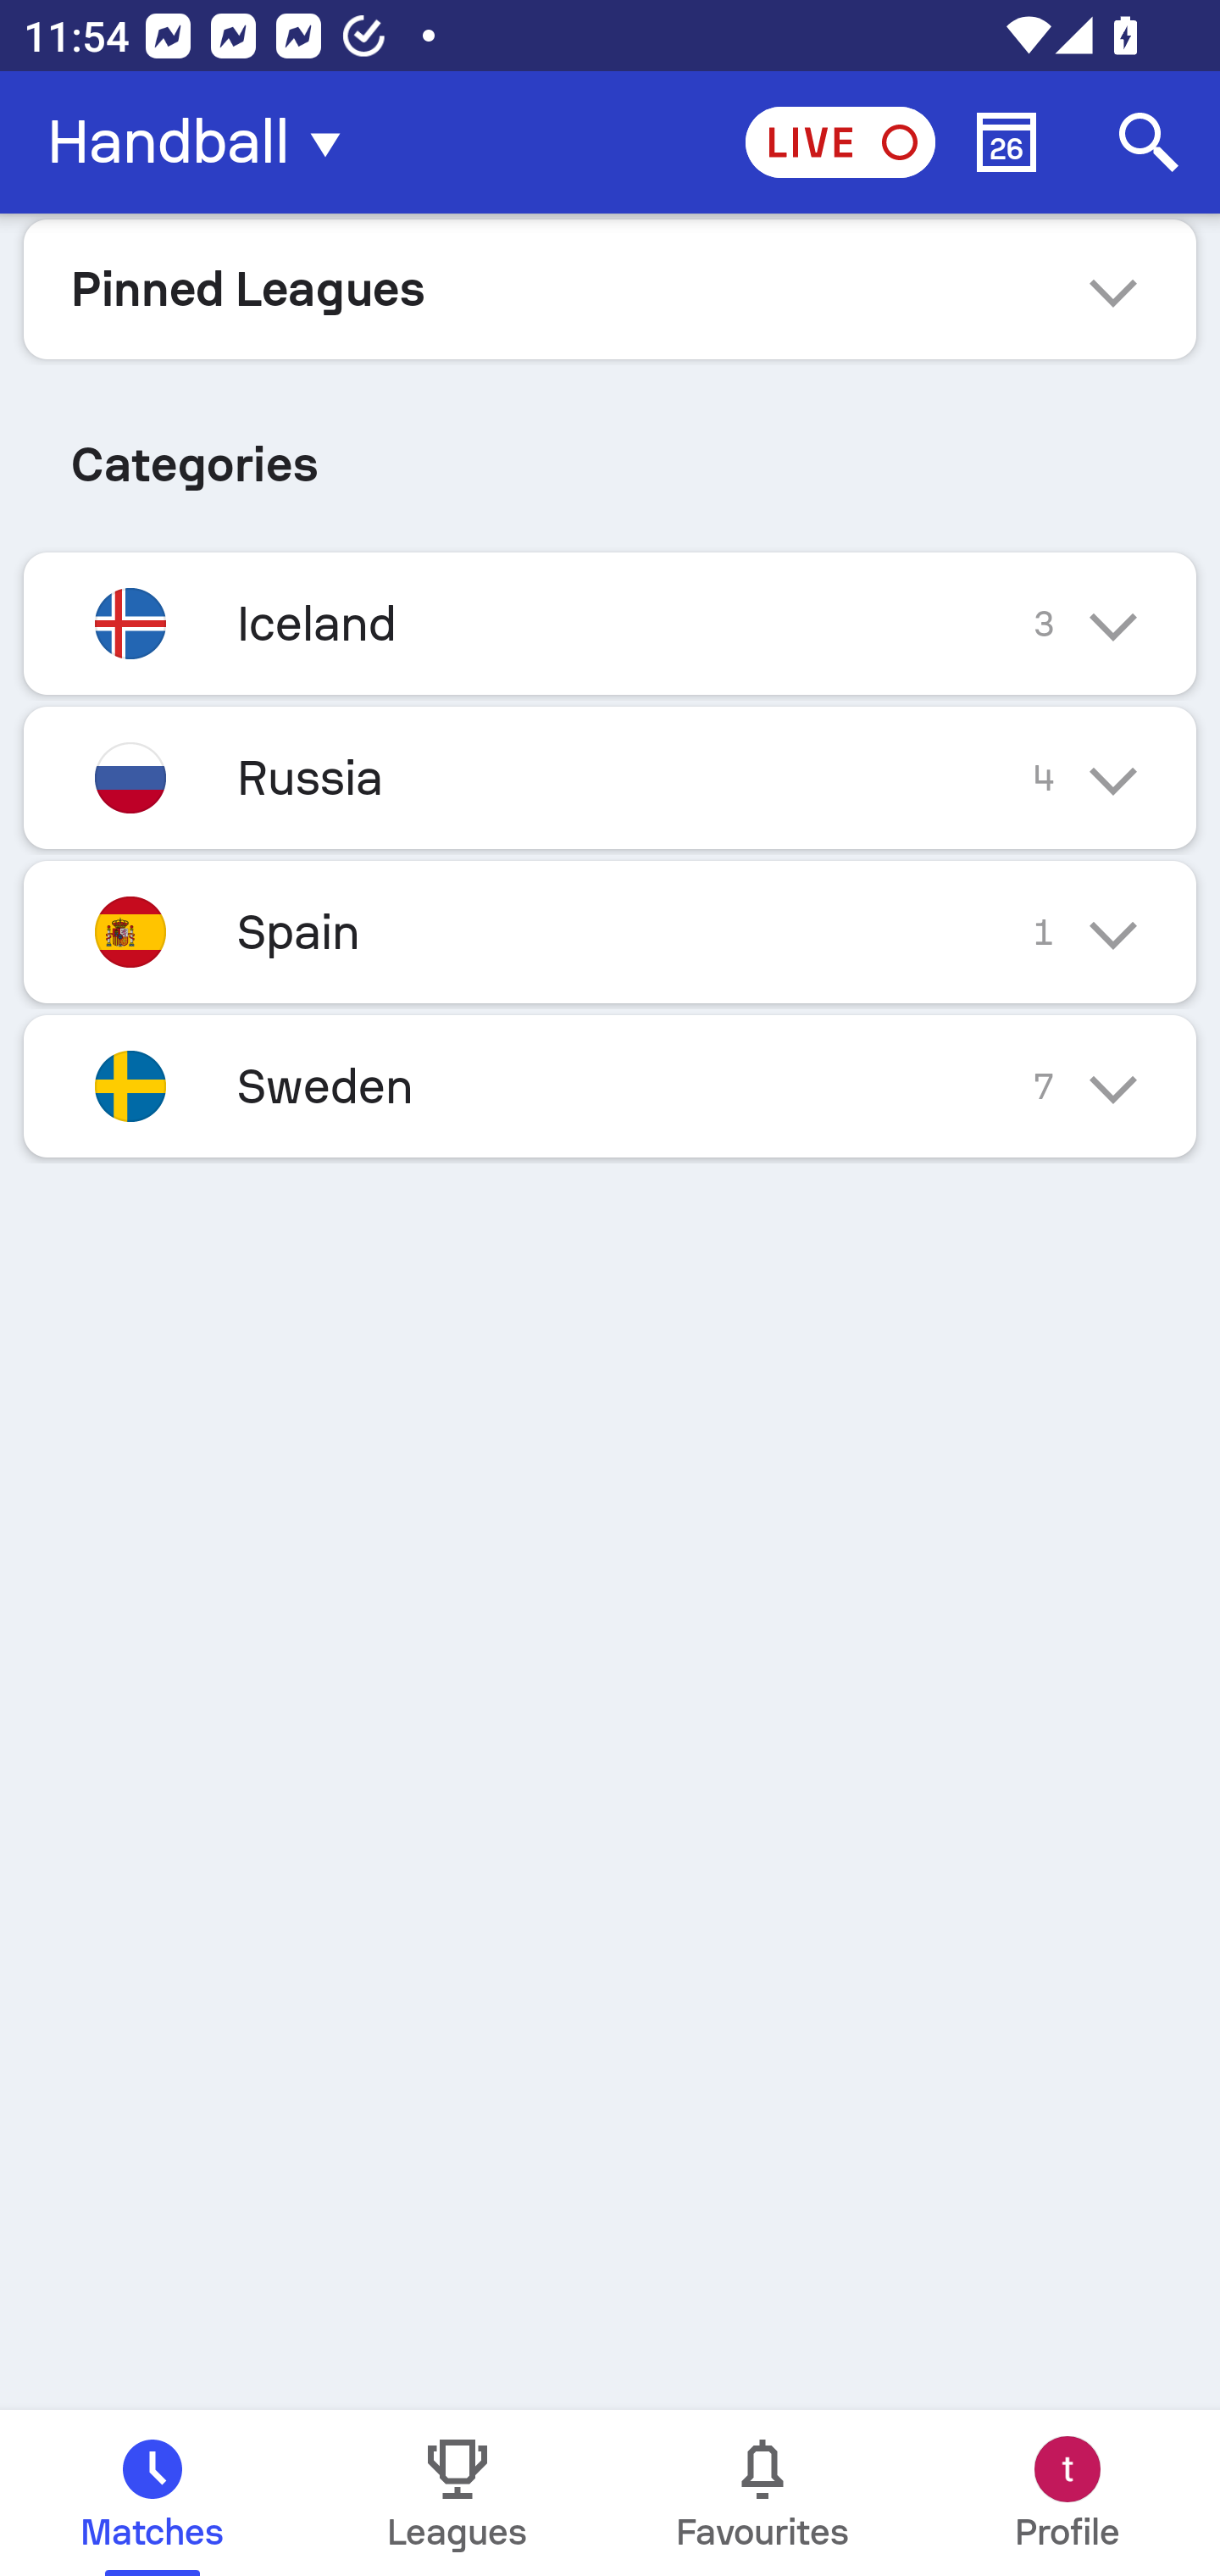  Describe the element at coordinates (1149, 142) in the screenshot. I see `Search` at that location.